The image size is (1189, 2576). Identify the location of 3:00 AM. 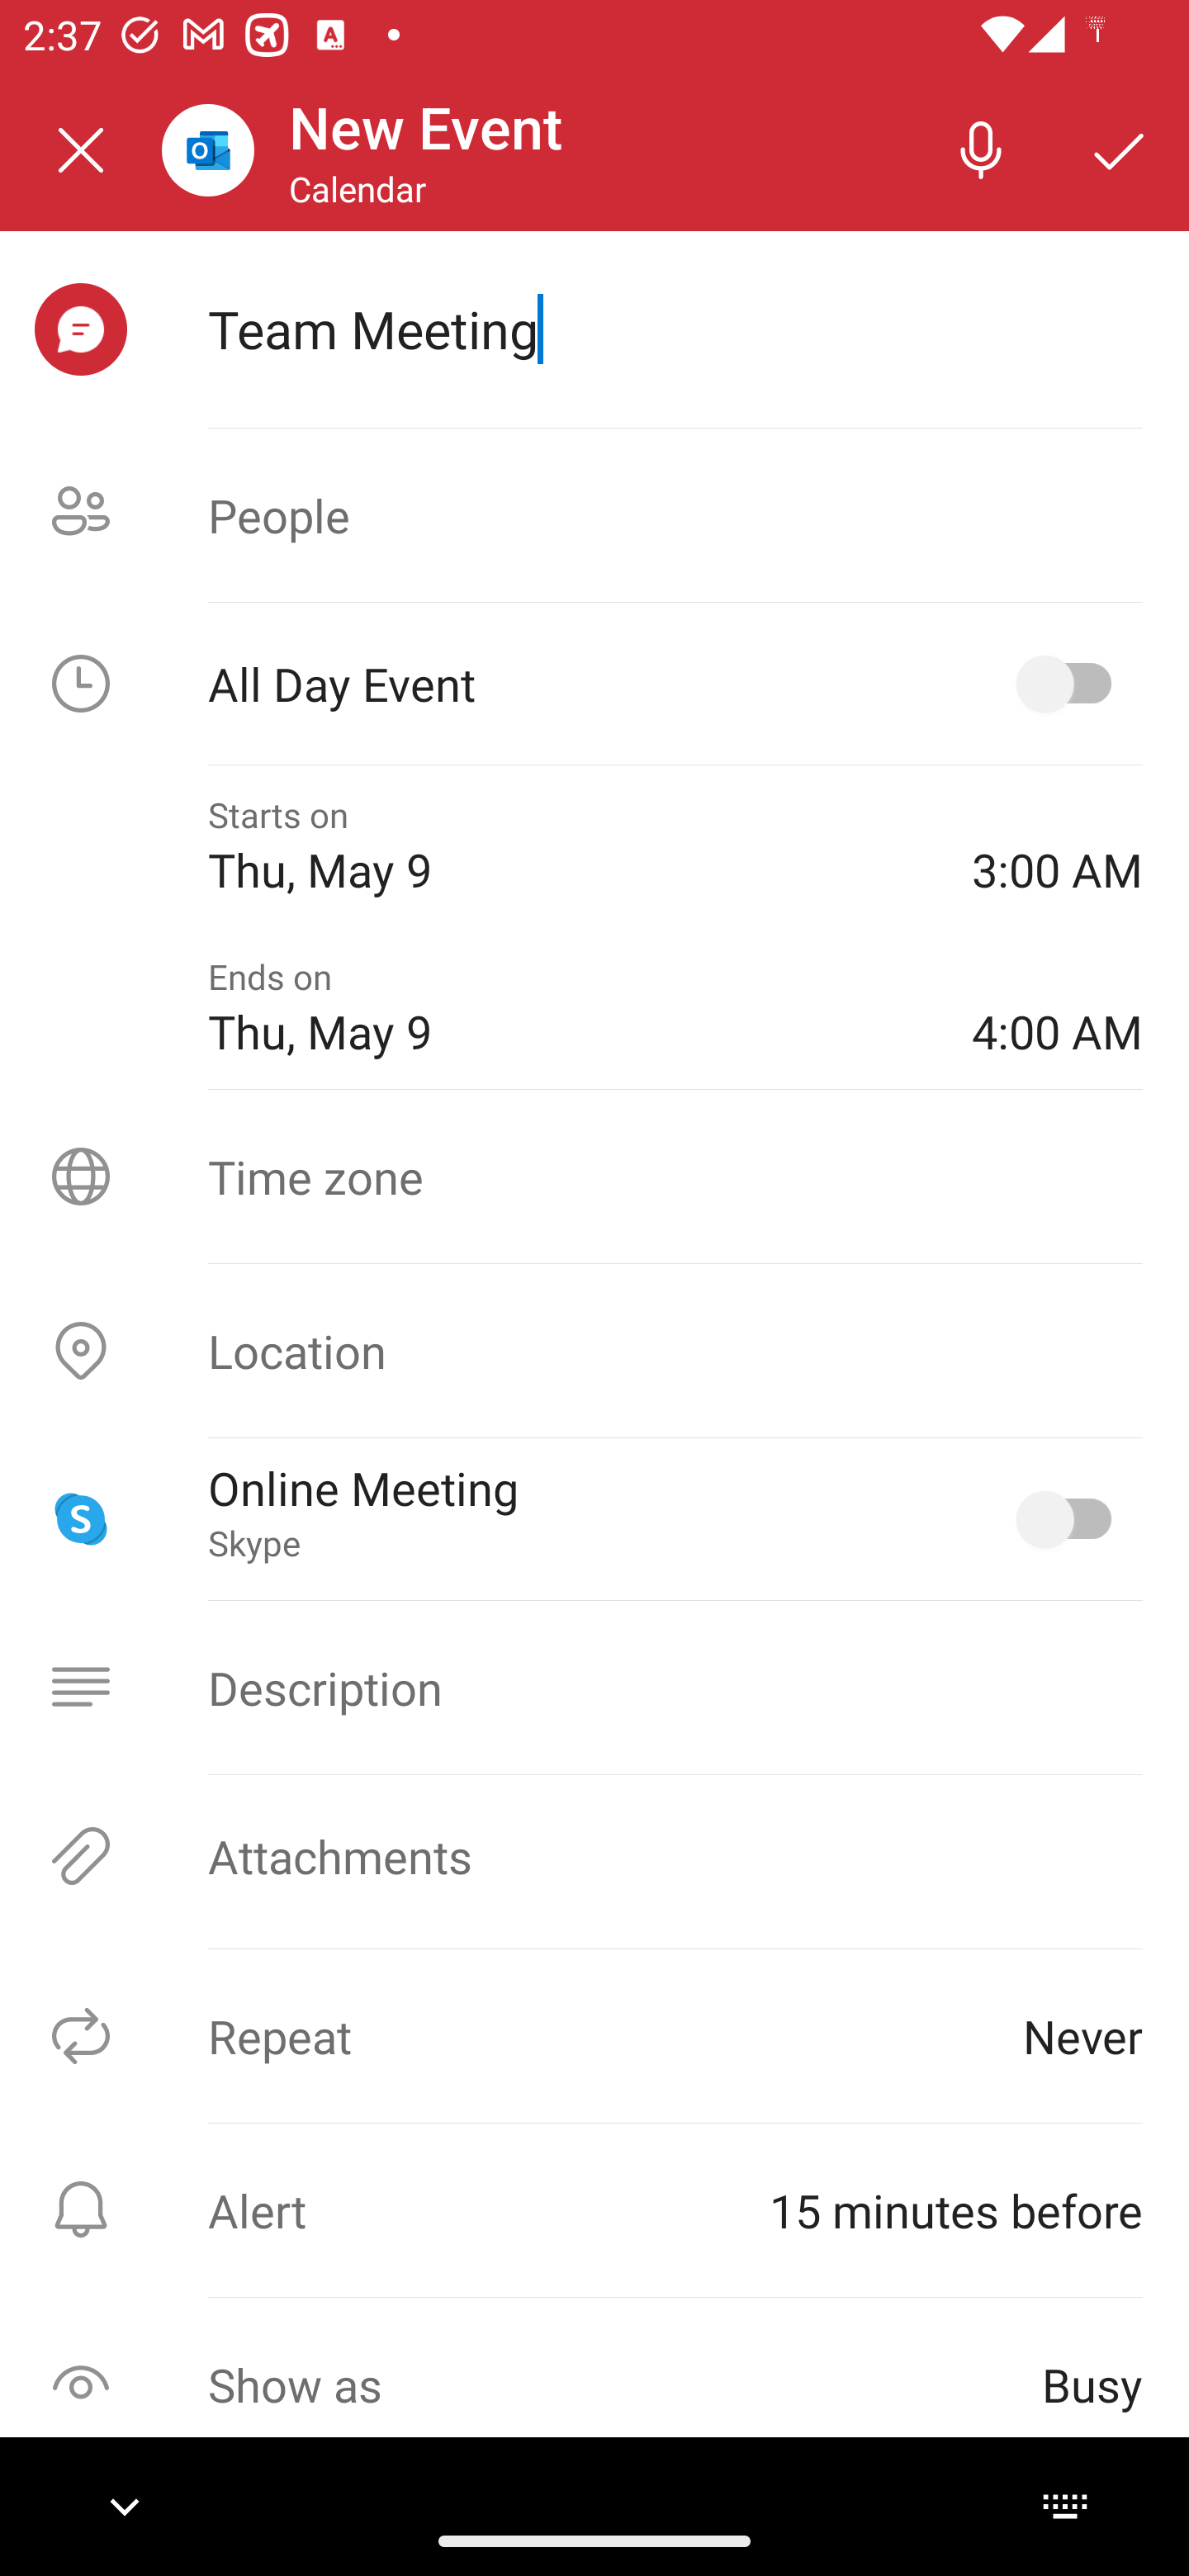
(1057, 845).